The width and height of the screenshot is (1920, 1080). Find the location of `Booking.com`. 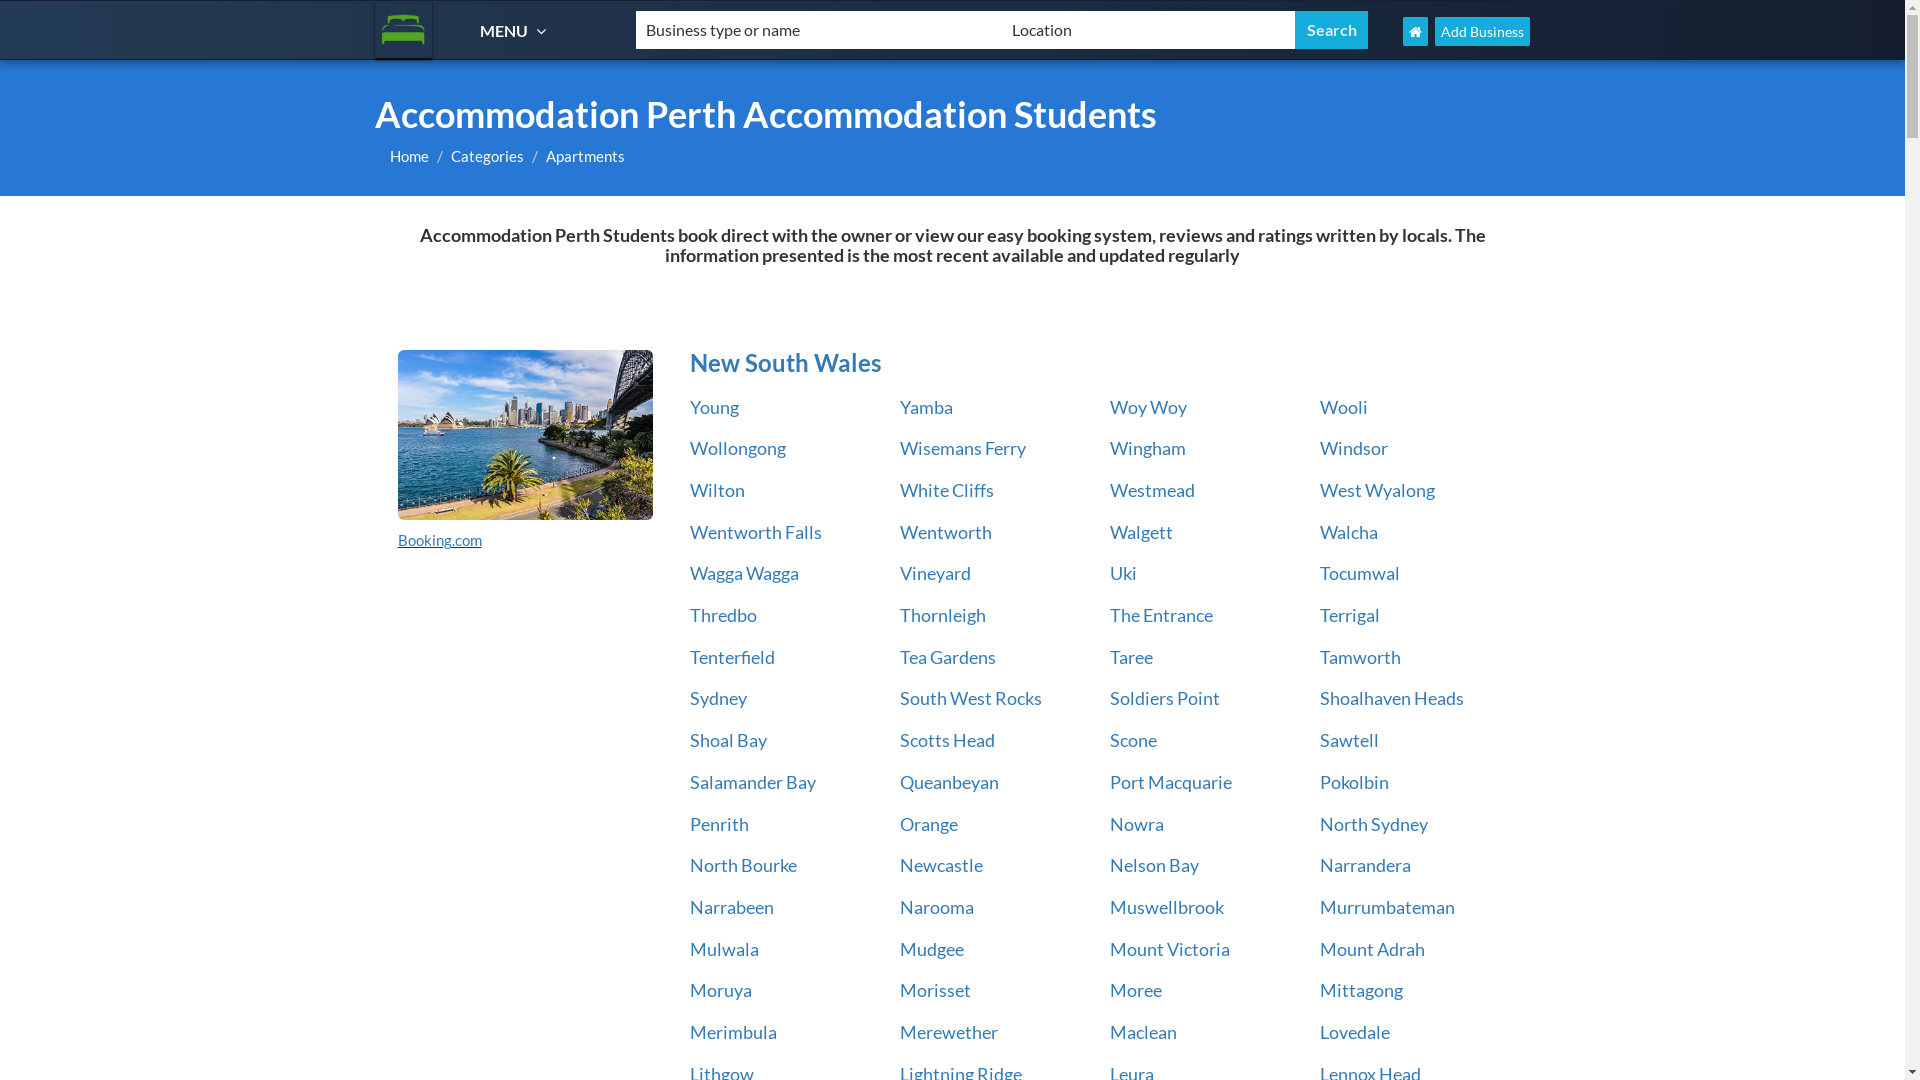

Booking.com is located at coordinates (440, 540).